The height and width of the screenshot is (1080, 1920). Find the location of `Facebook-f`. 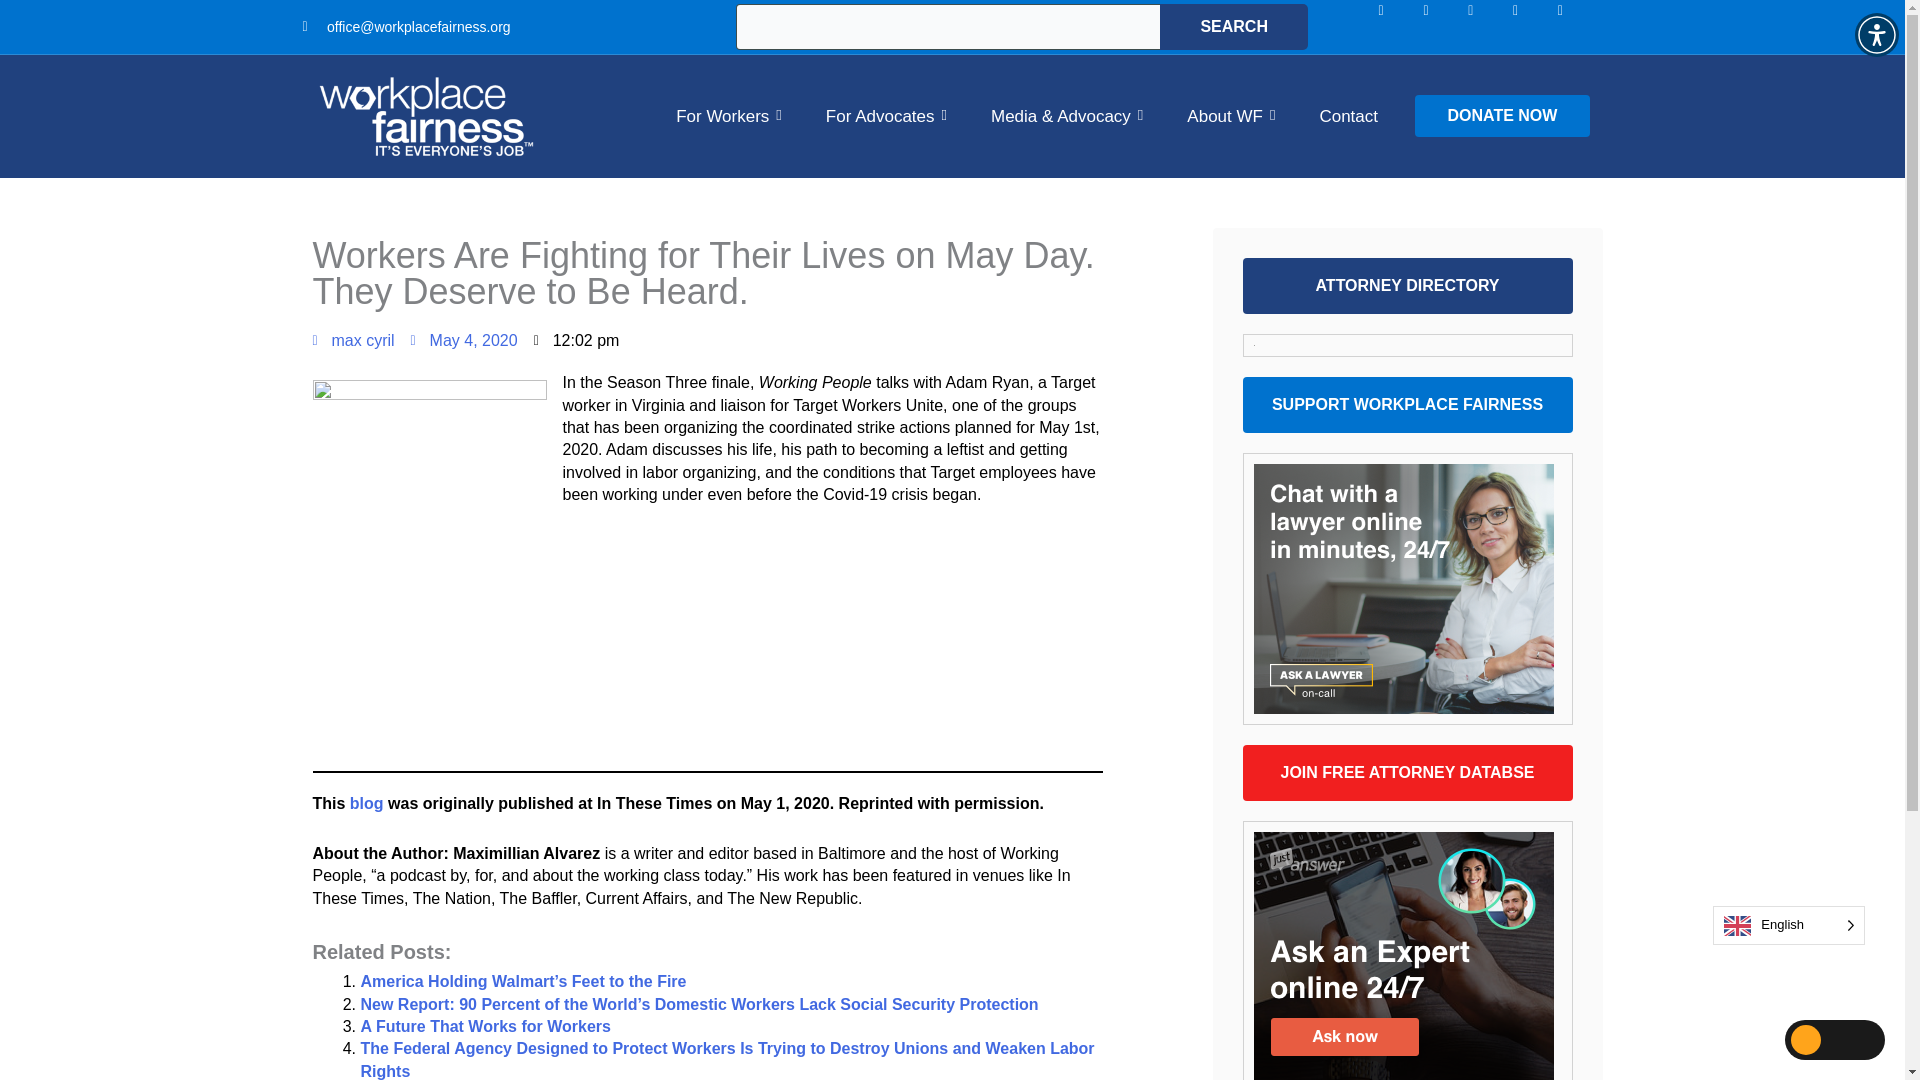

Facebook-f is located at coordinates (1396, 26).